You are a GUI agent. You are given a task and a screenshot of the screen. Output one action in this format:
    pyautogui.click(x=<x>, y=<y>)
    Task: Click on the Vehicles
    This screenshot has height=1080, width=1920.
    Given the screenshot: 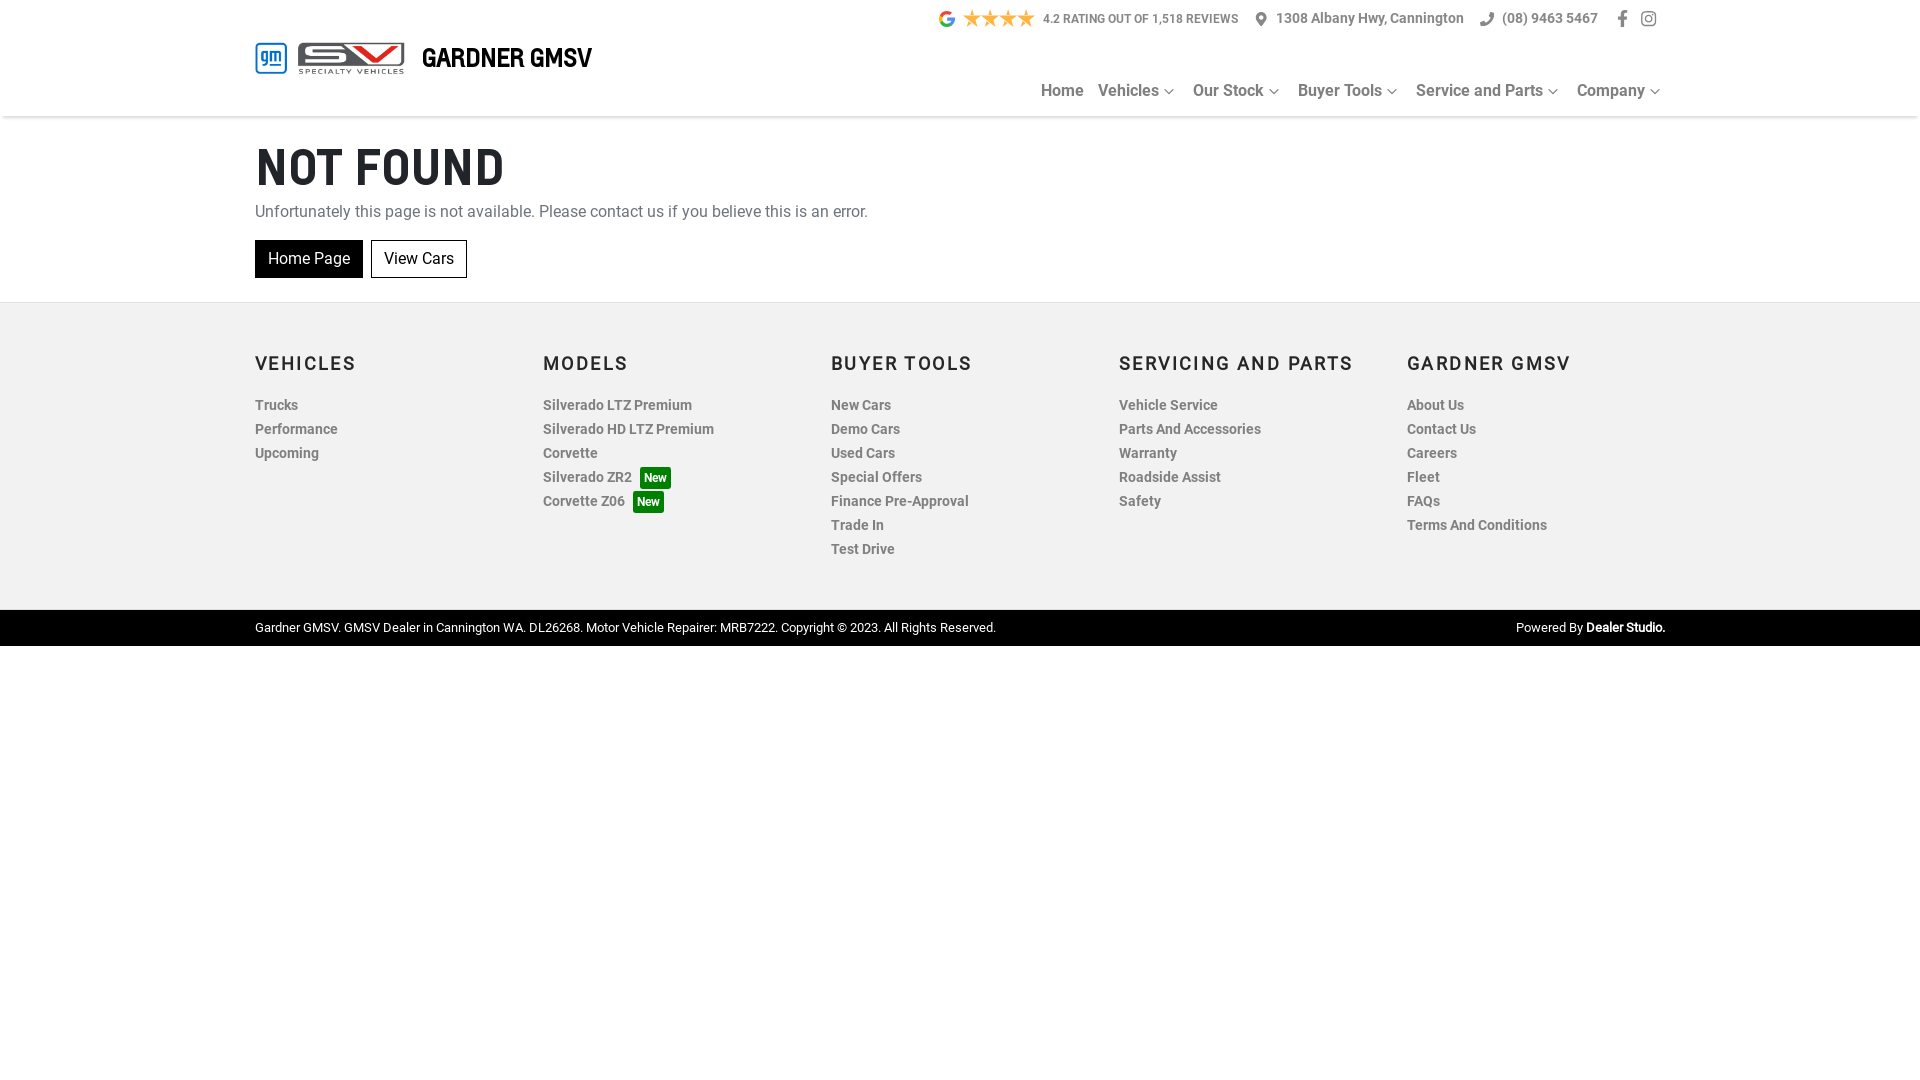 What is the action you would take?
    pyautogui.click(x=1132, y=91)
    